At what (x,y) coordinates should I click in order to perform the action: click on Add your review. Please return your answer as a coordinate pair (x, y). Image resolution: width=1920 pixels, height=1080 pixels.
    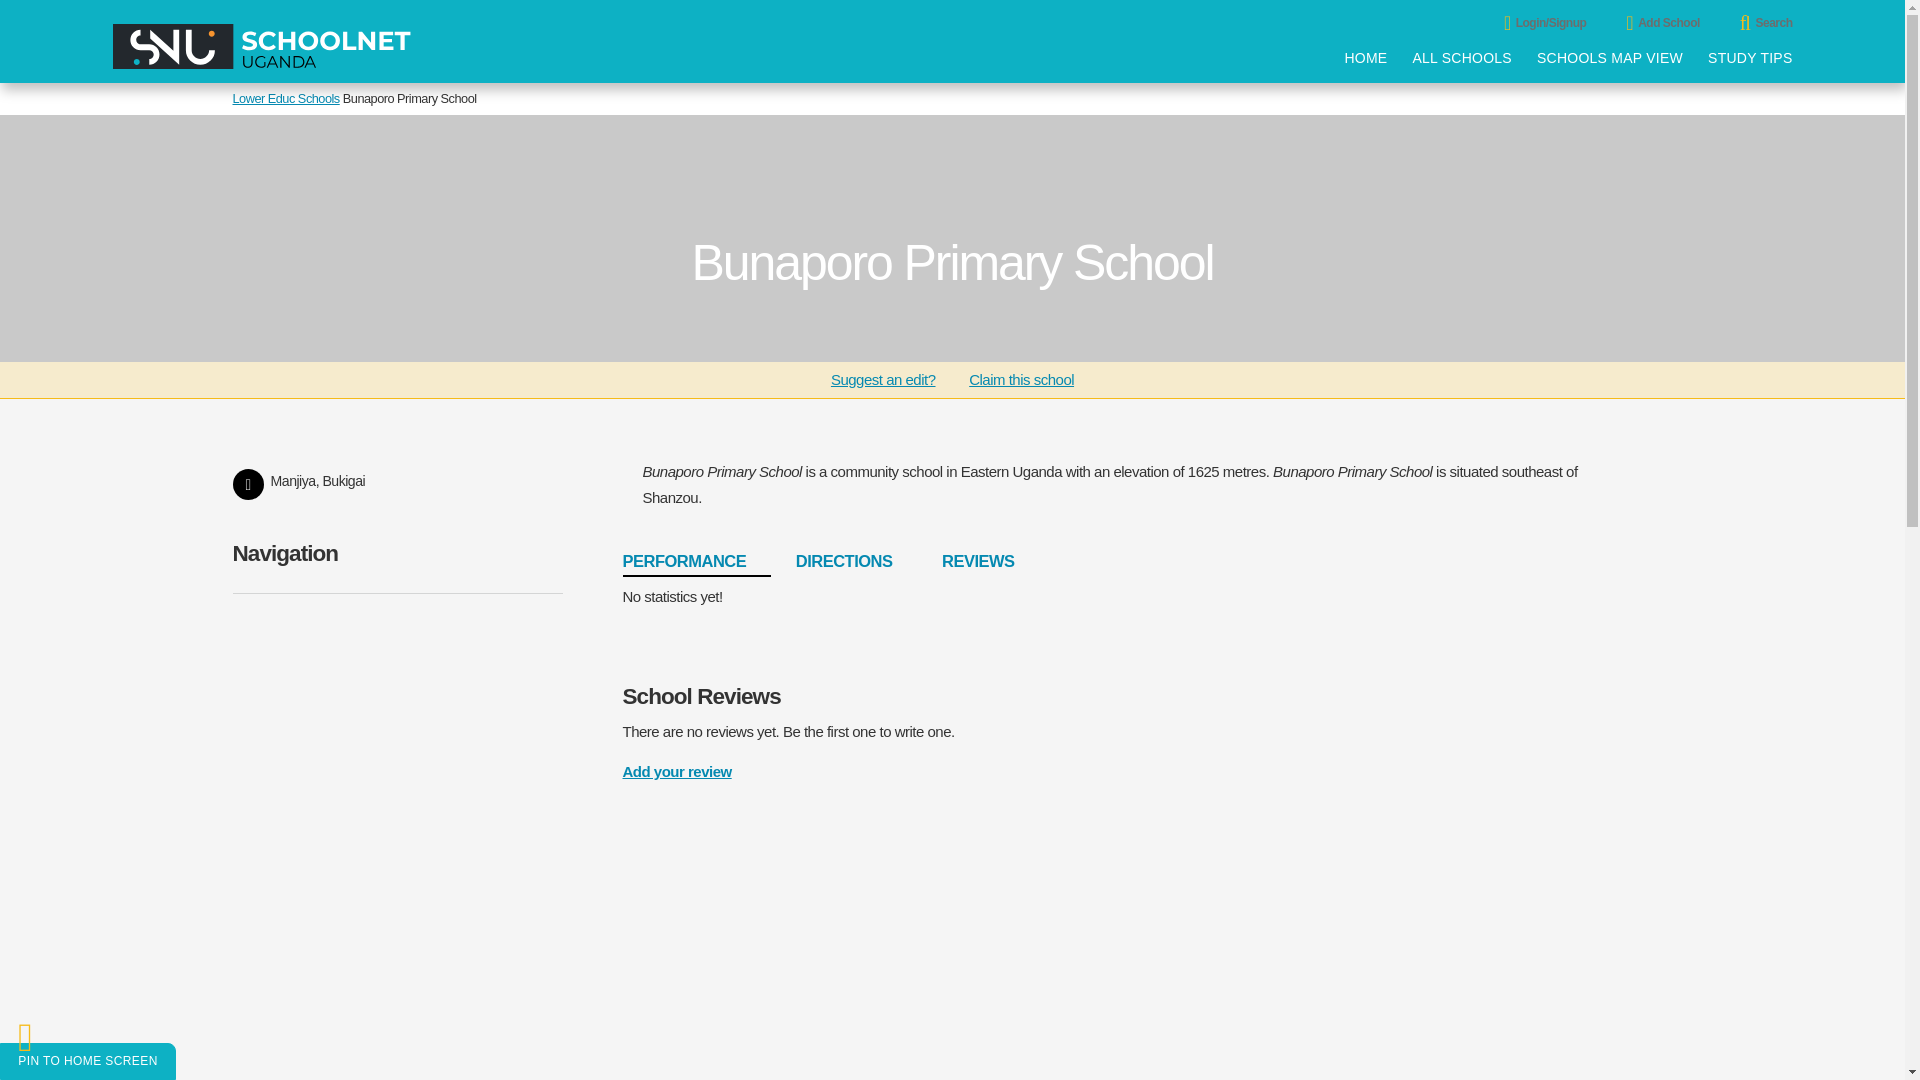
    Looking at the image, I should click on (676, 770).